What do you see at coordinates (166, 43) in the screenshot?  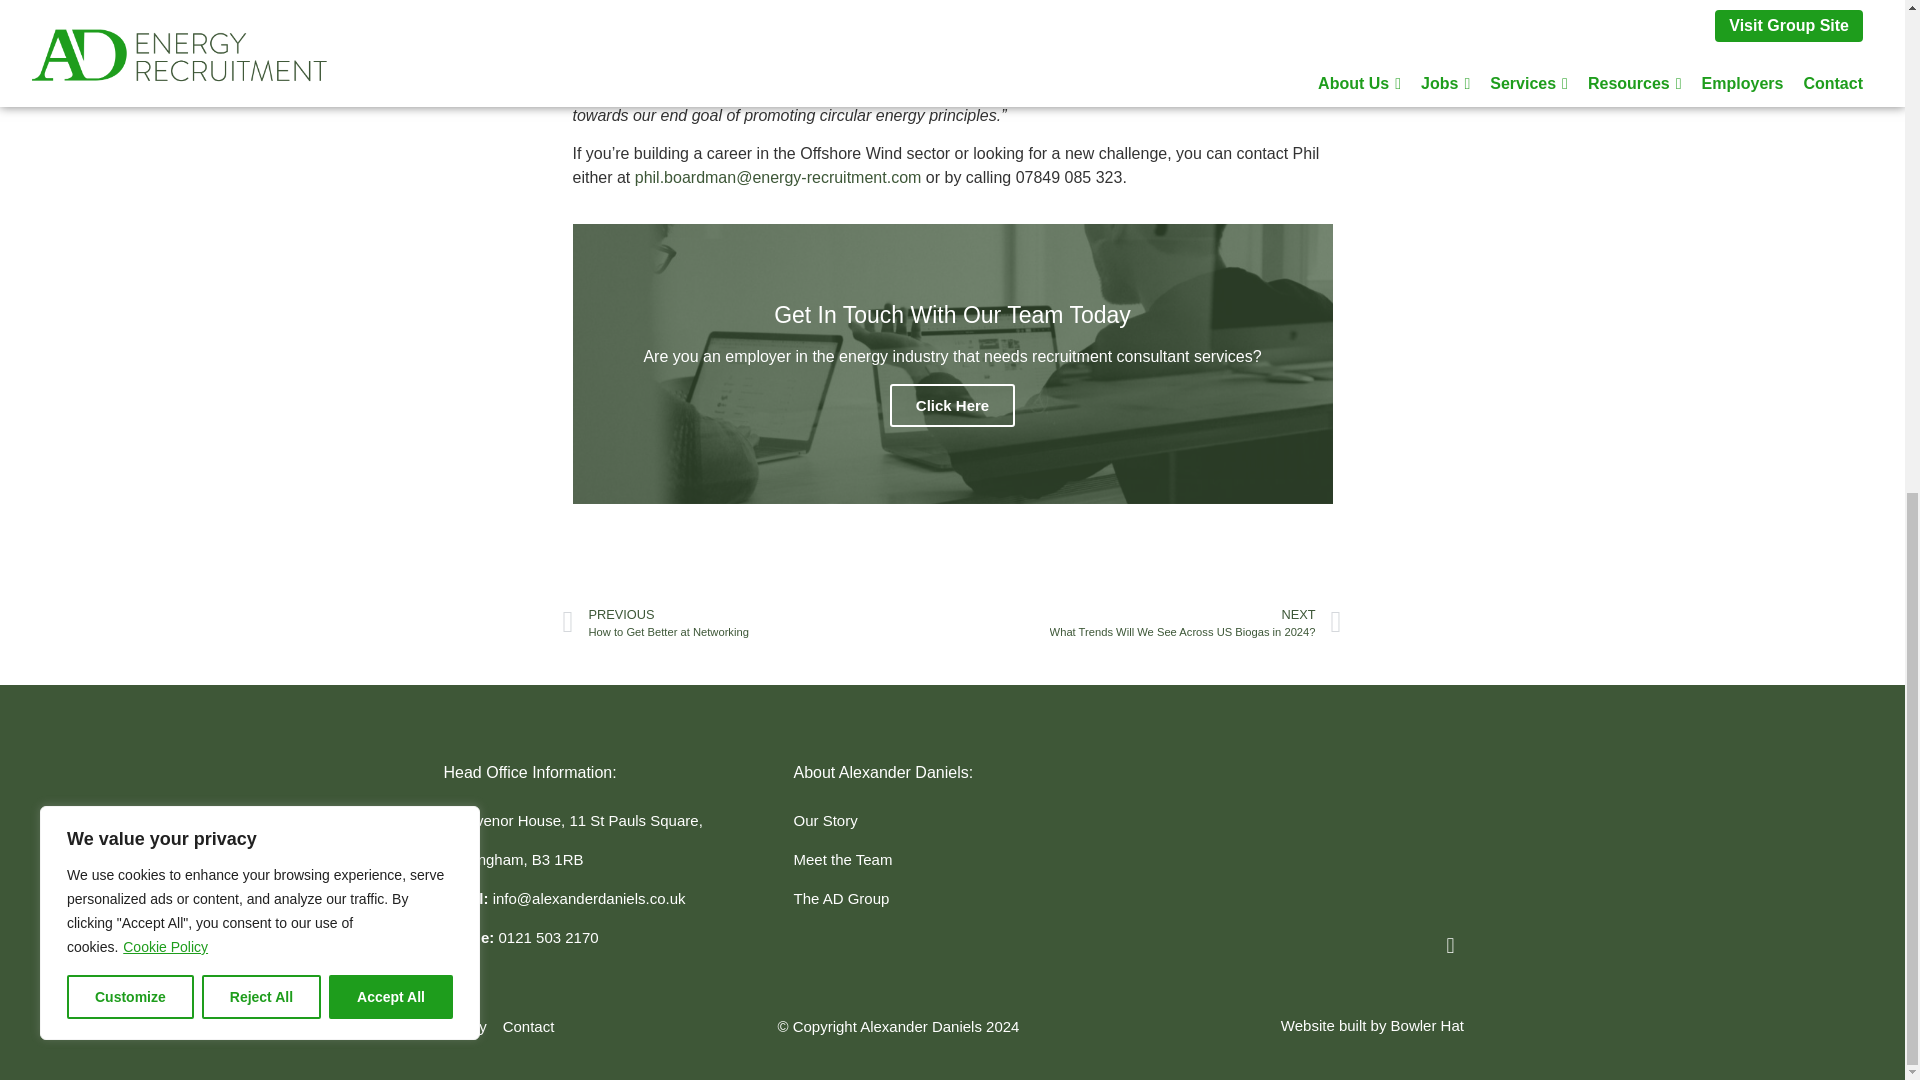 I see `Cookie Policy` at bounding box center [166, 43].